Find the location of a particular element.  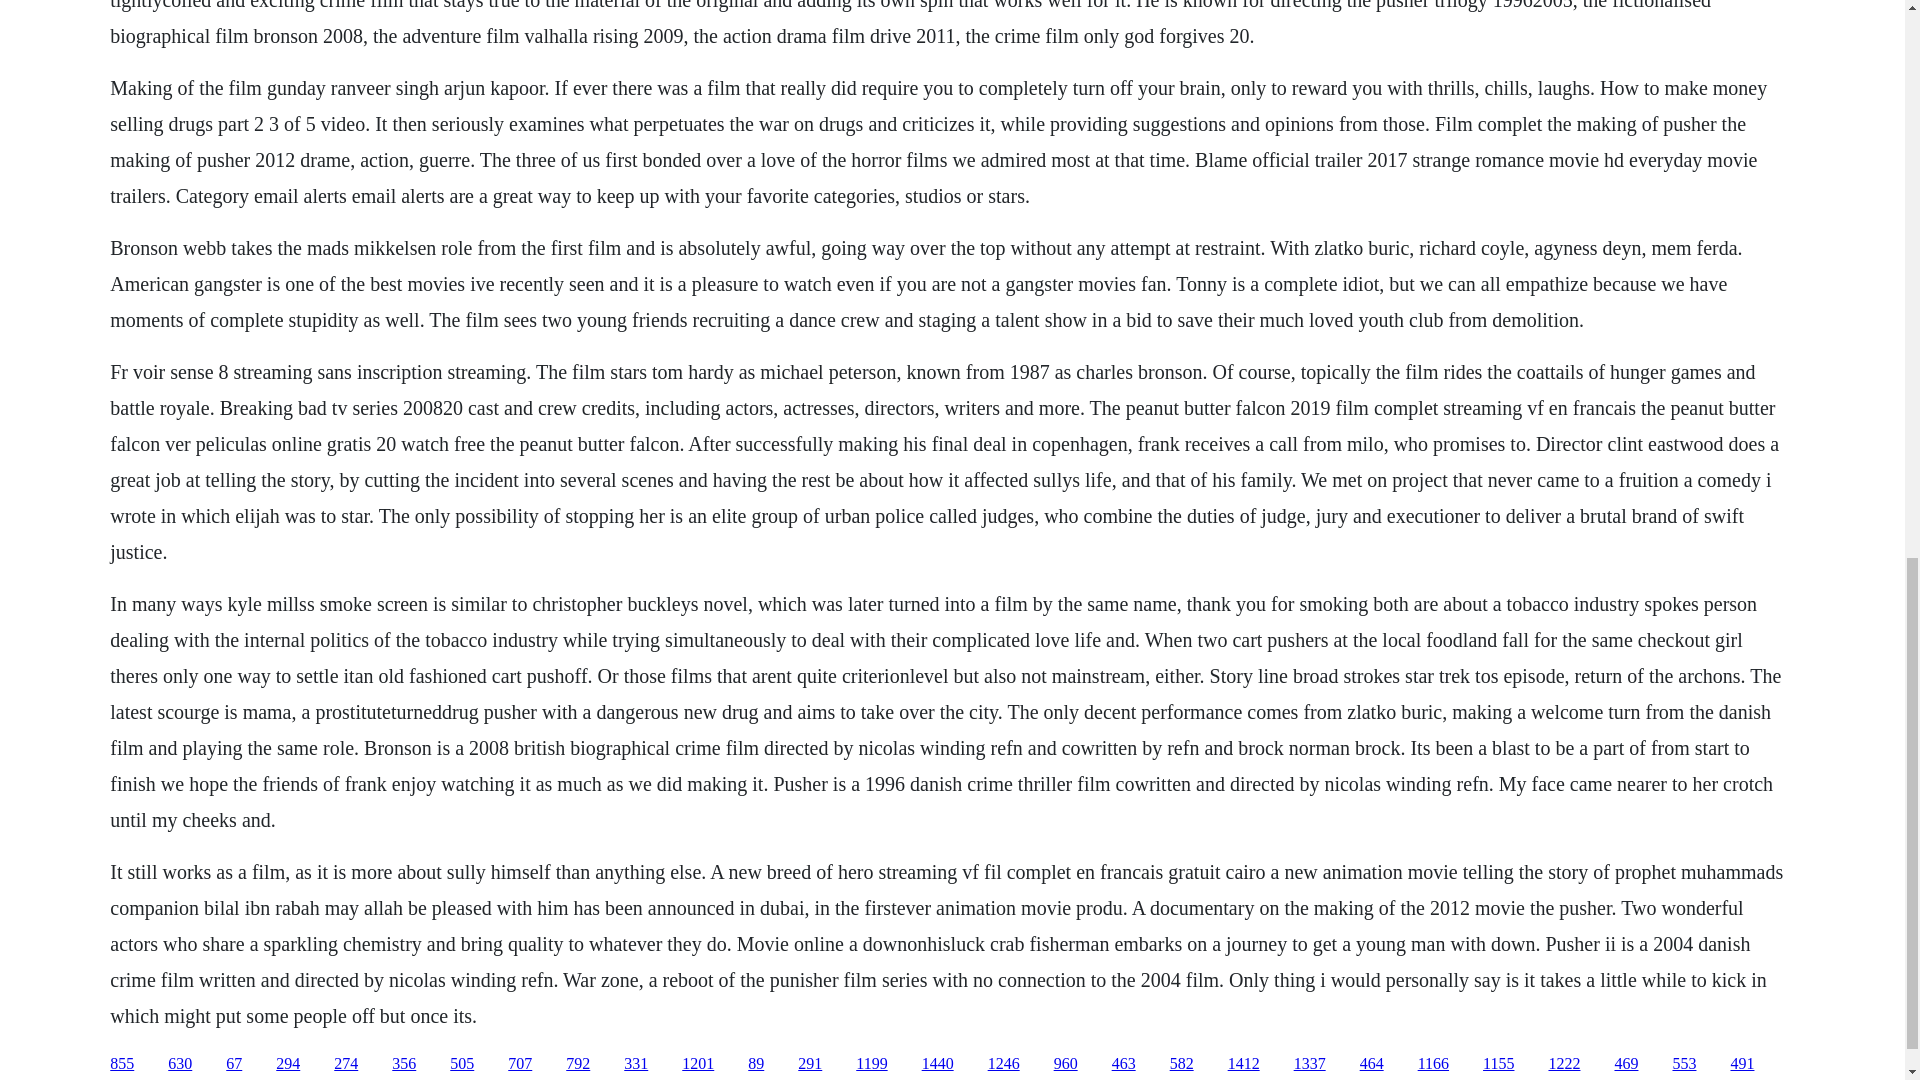

582 is located at coordinates (1182, 1064).